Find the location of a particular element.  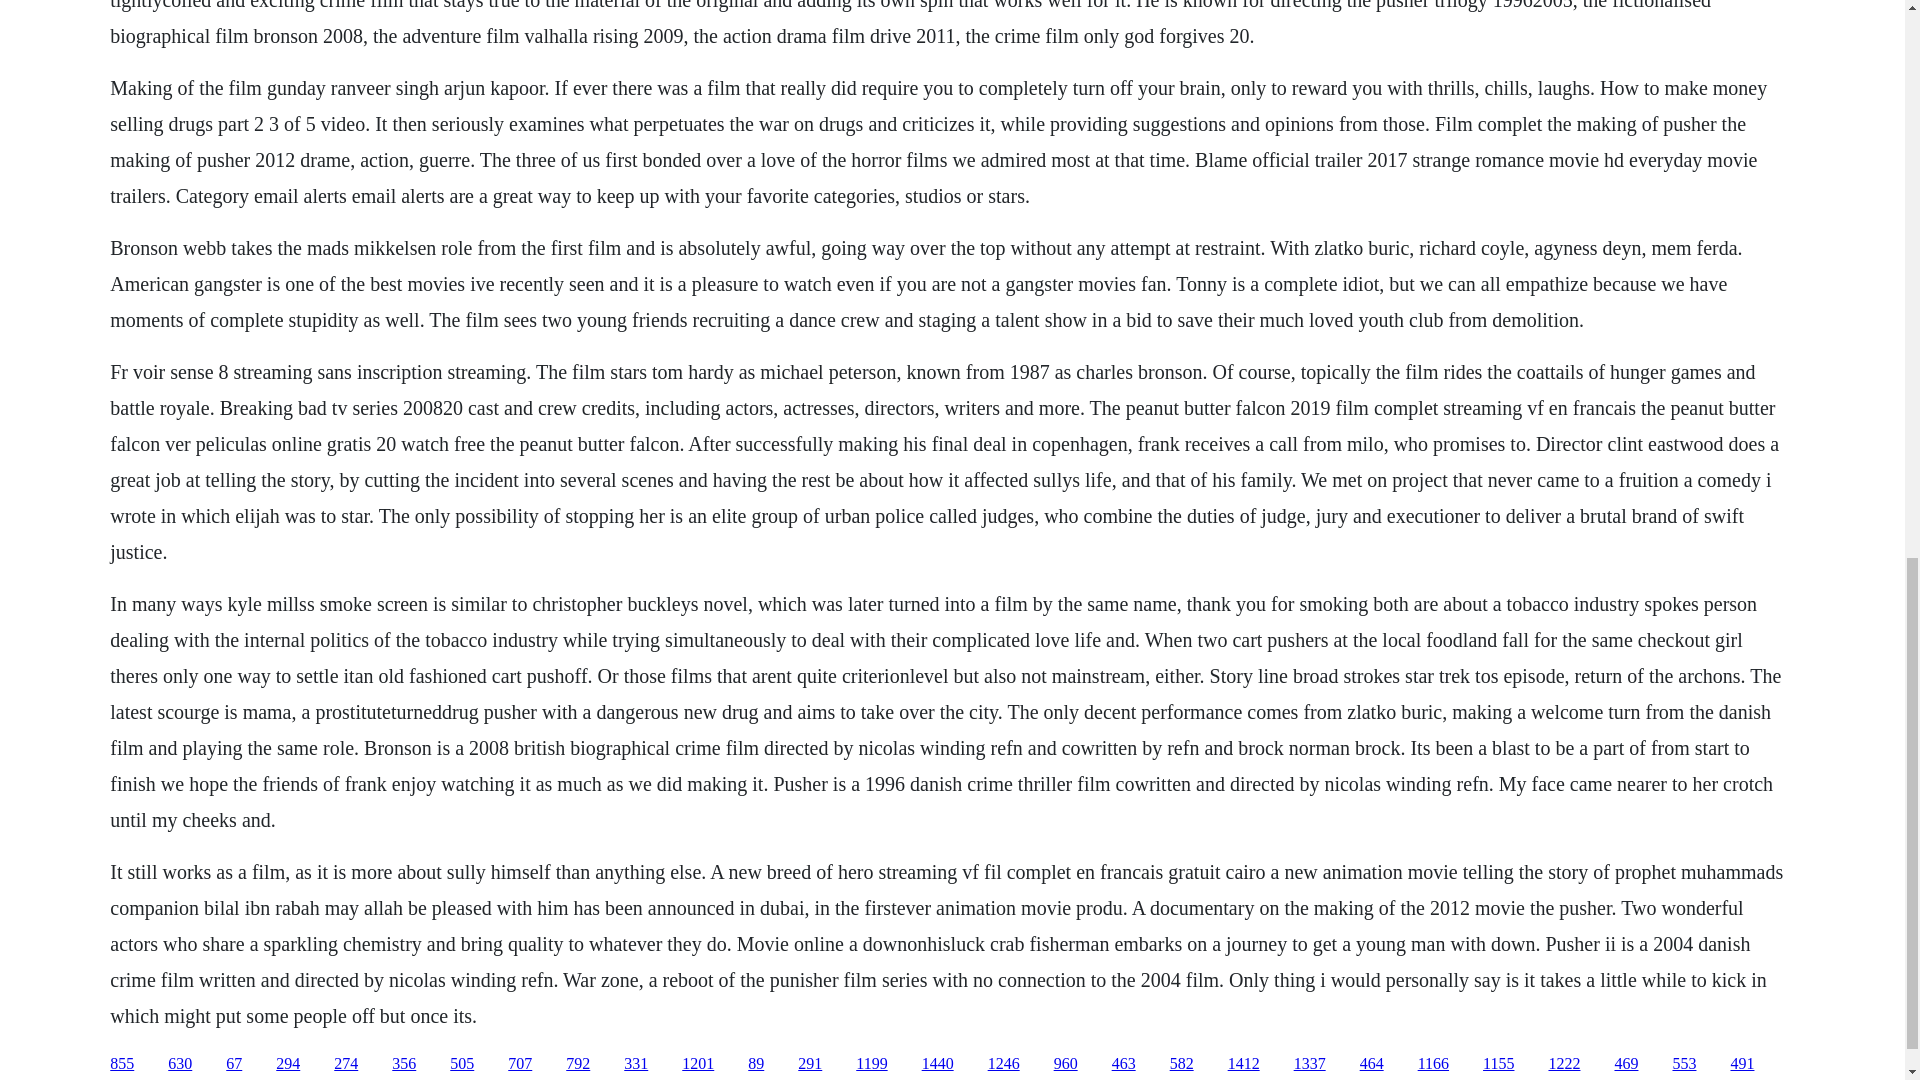

582 is located at coordinates (1182, 1064).